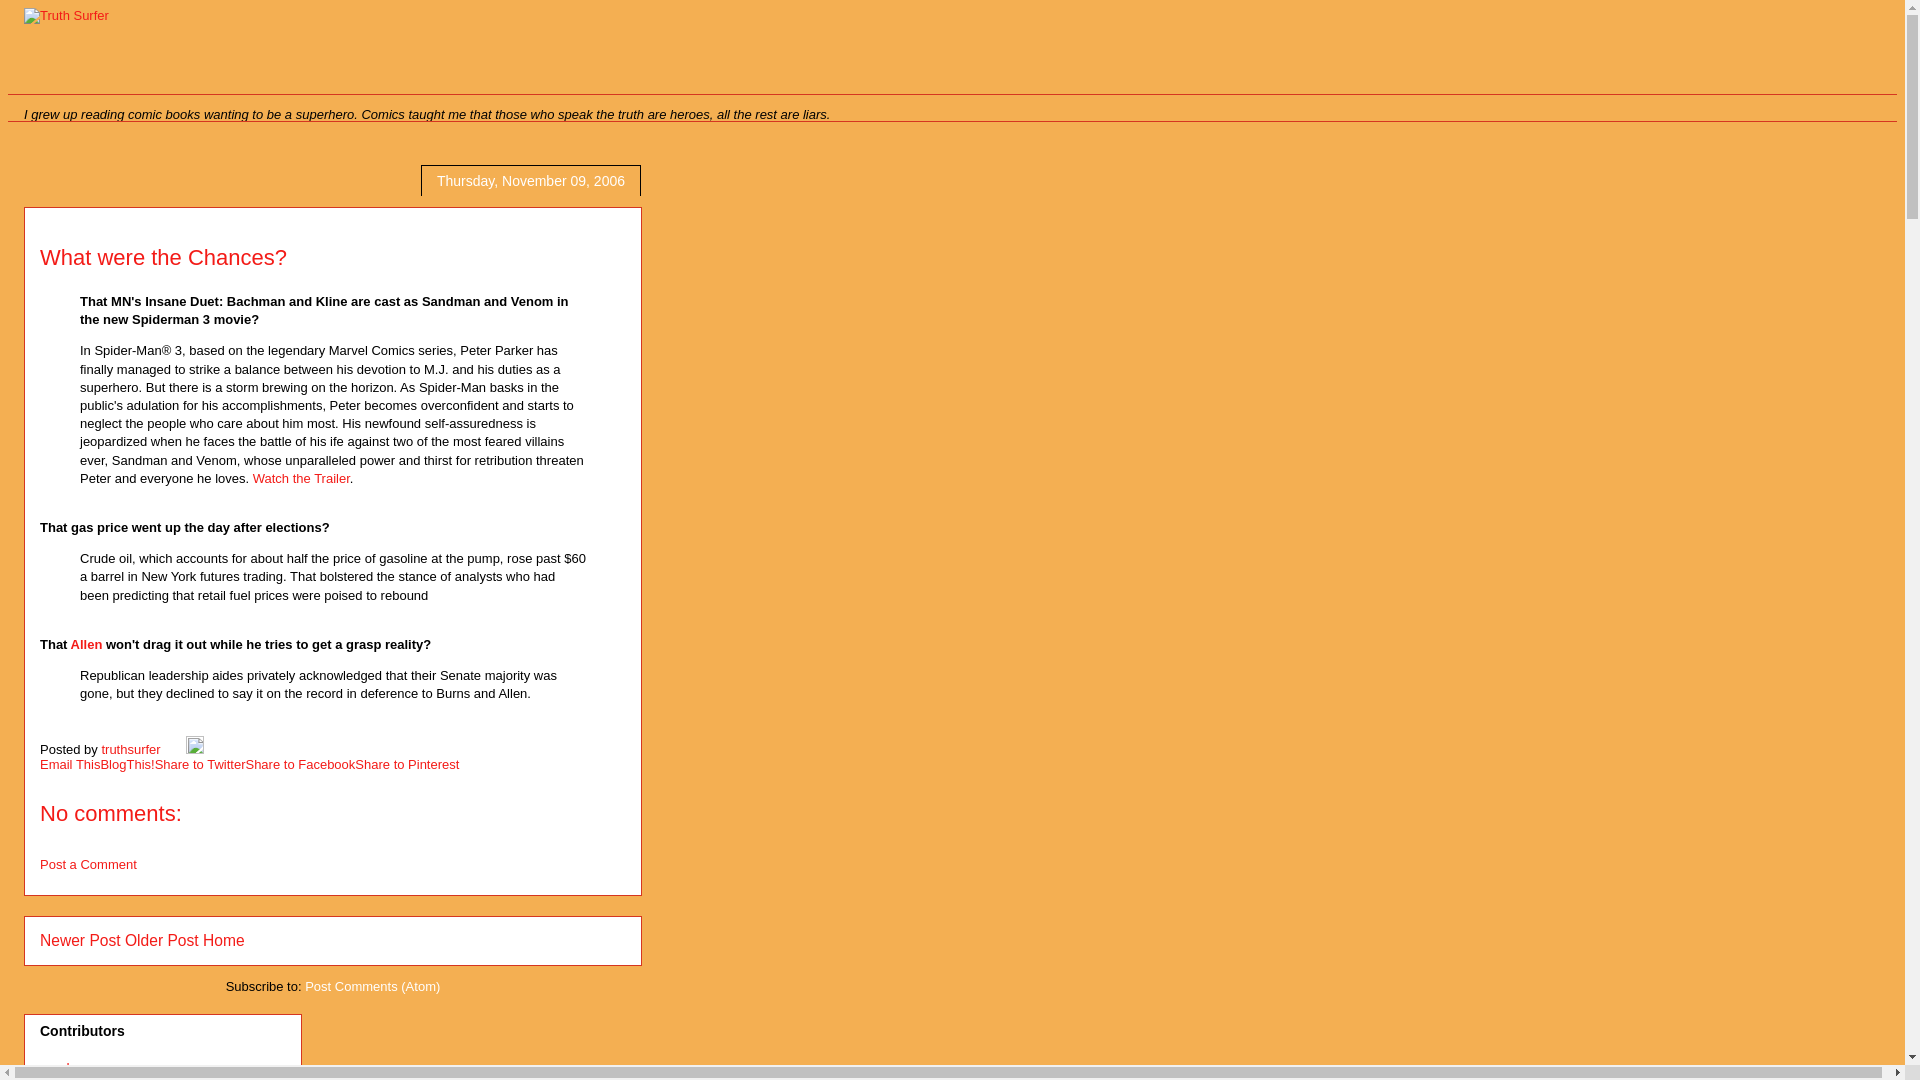 The image size is (1920, 1080). What do you see at coordinates (301, 478) in the screenshot?
I see `Watch the Trailer` at bounding box center [301, 478].